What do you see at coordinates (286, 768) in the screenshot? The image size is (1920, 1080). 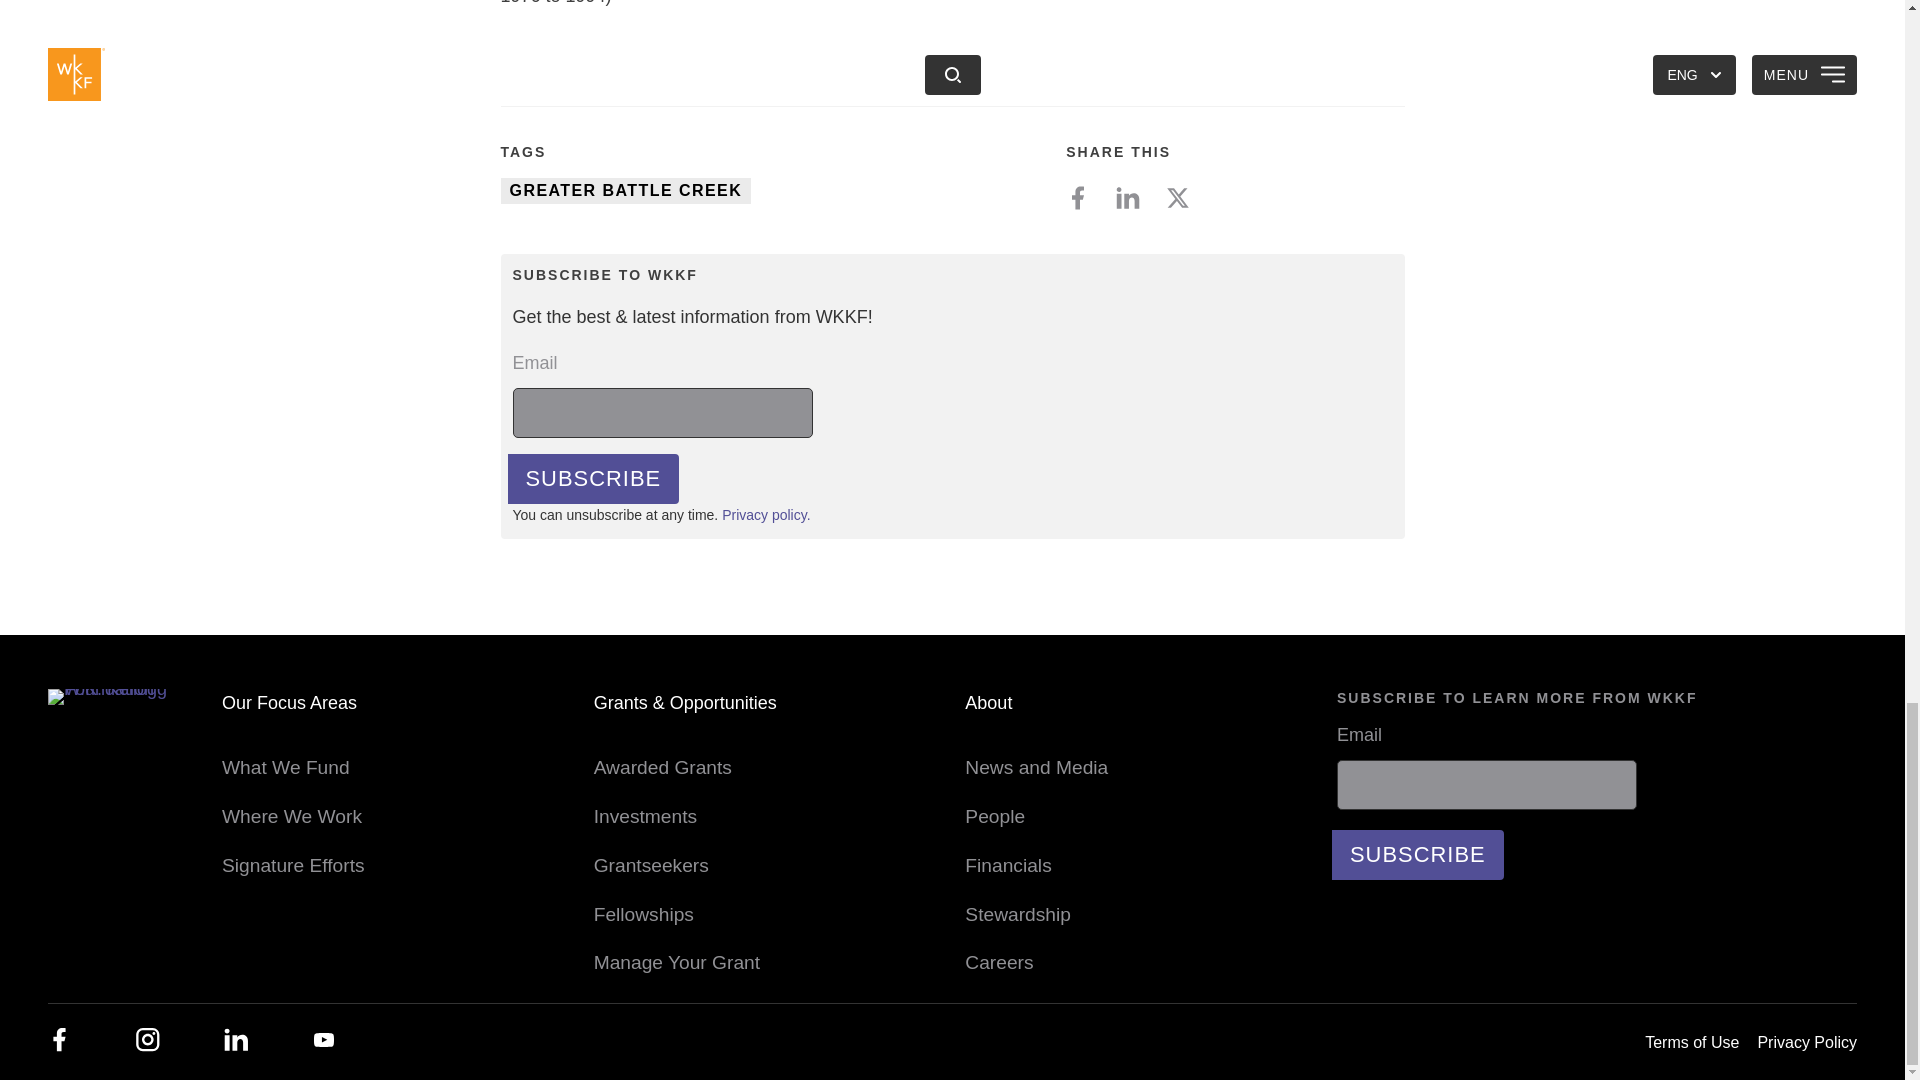 I see `What We Fund` at bounding box center [286, 768].